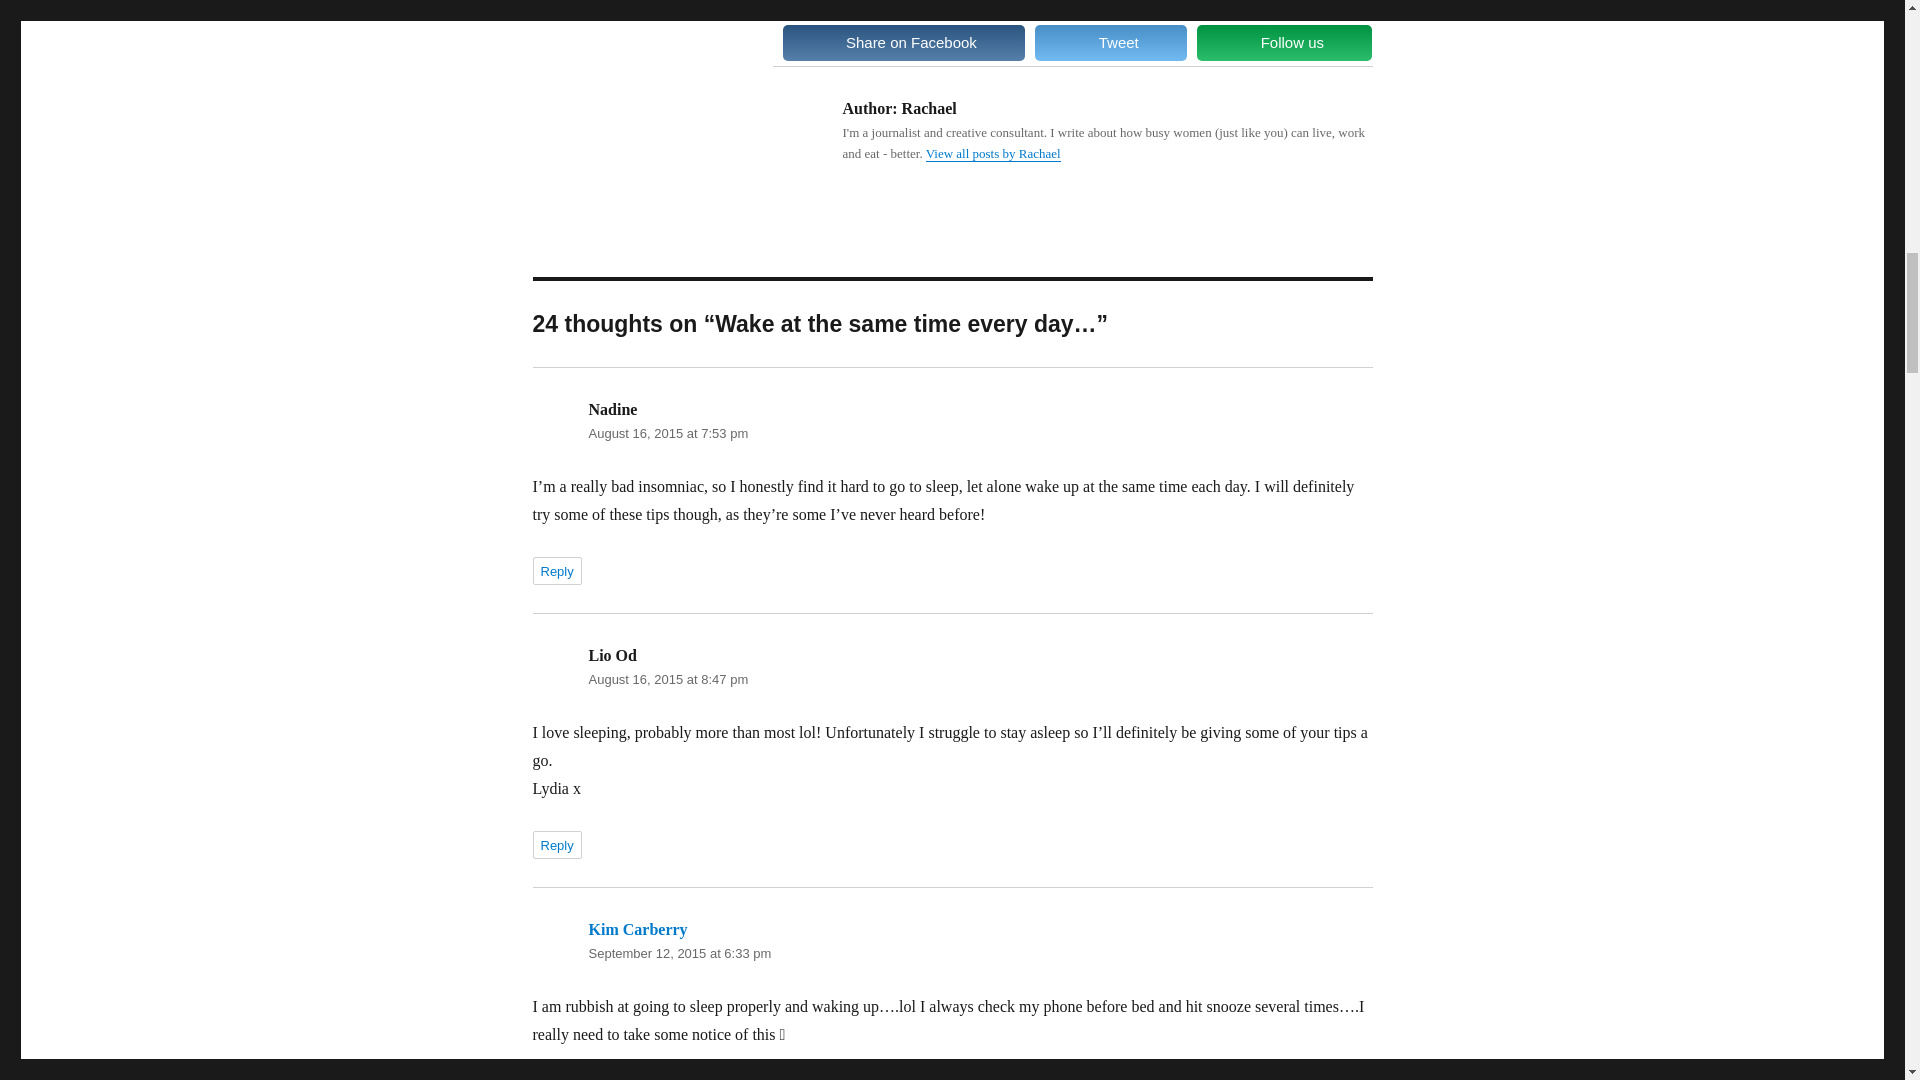  I want to click on August 16, 2015 at 8:47 pm, so click(668, 678).